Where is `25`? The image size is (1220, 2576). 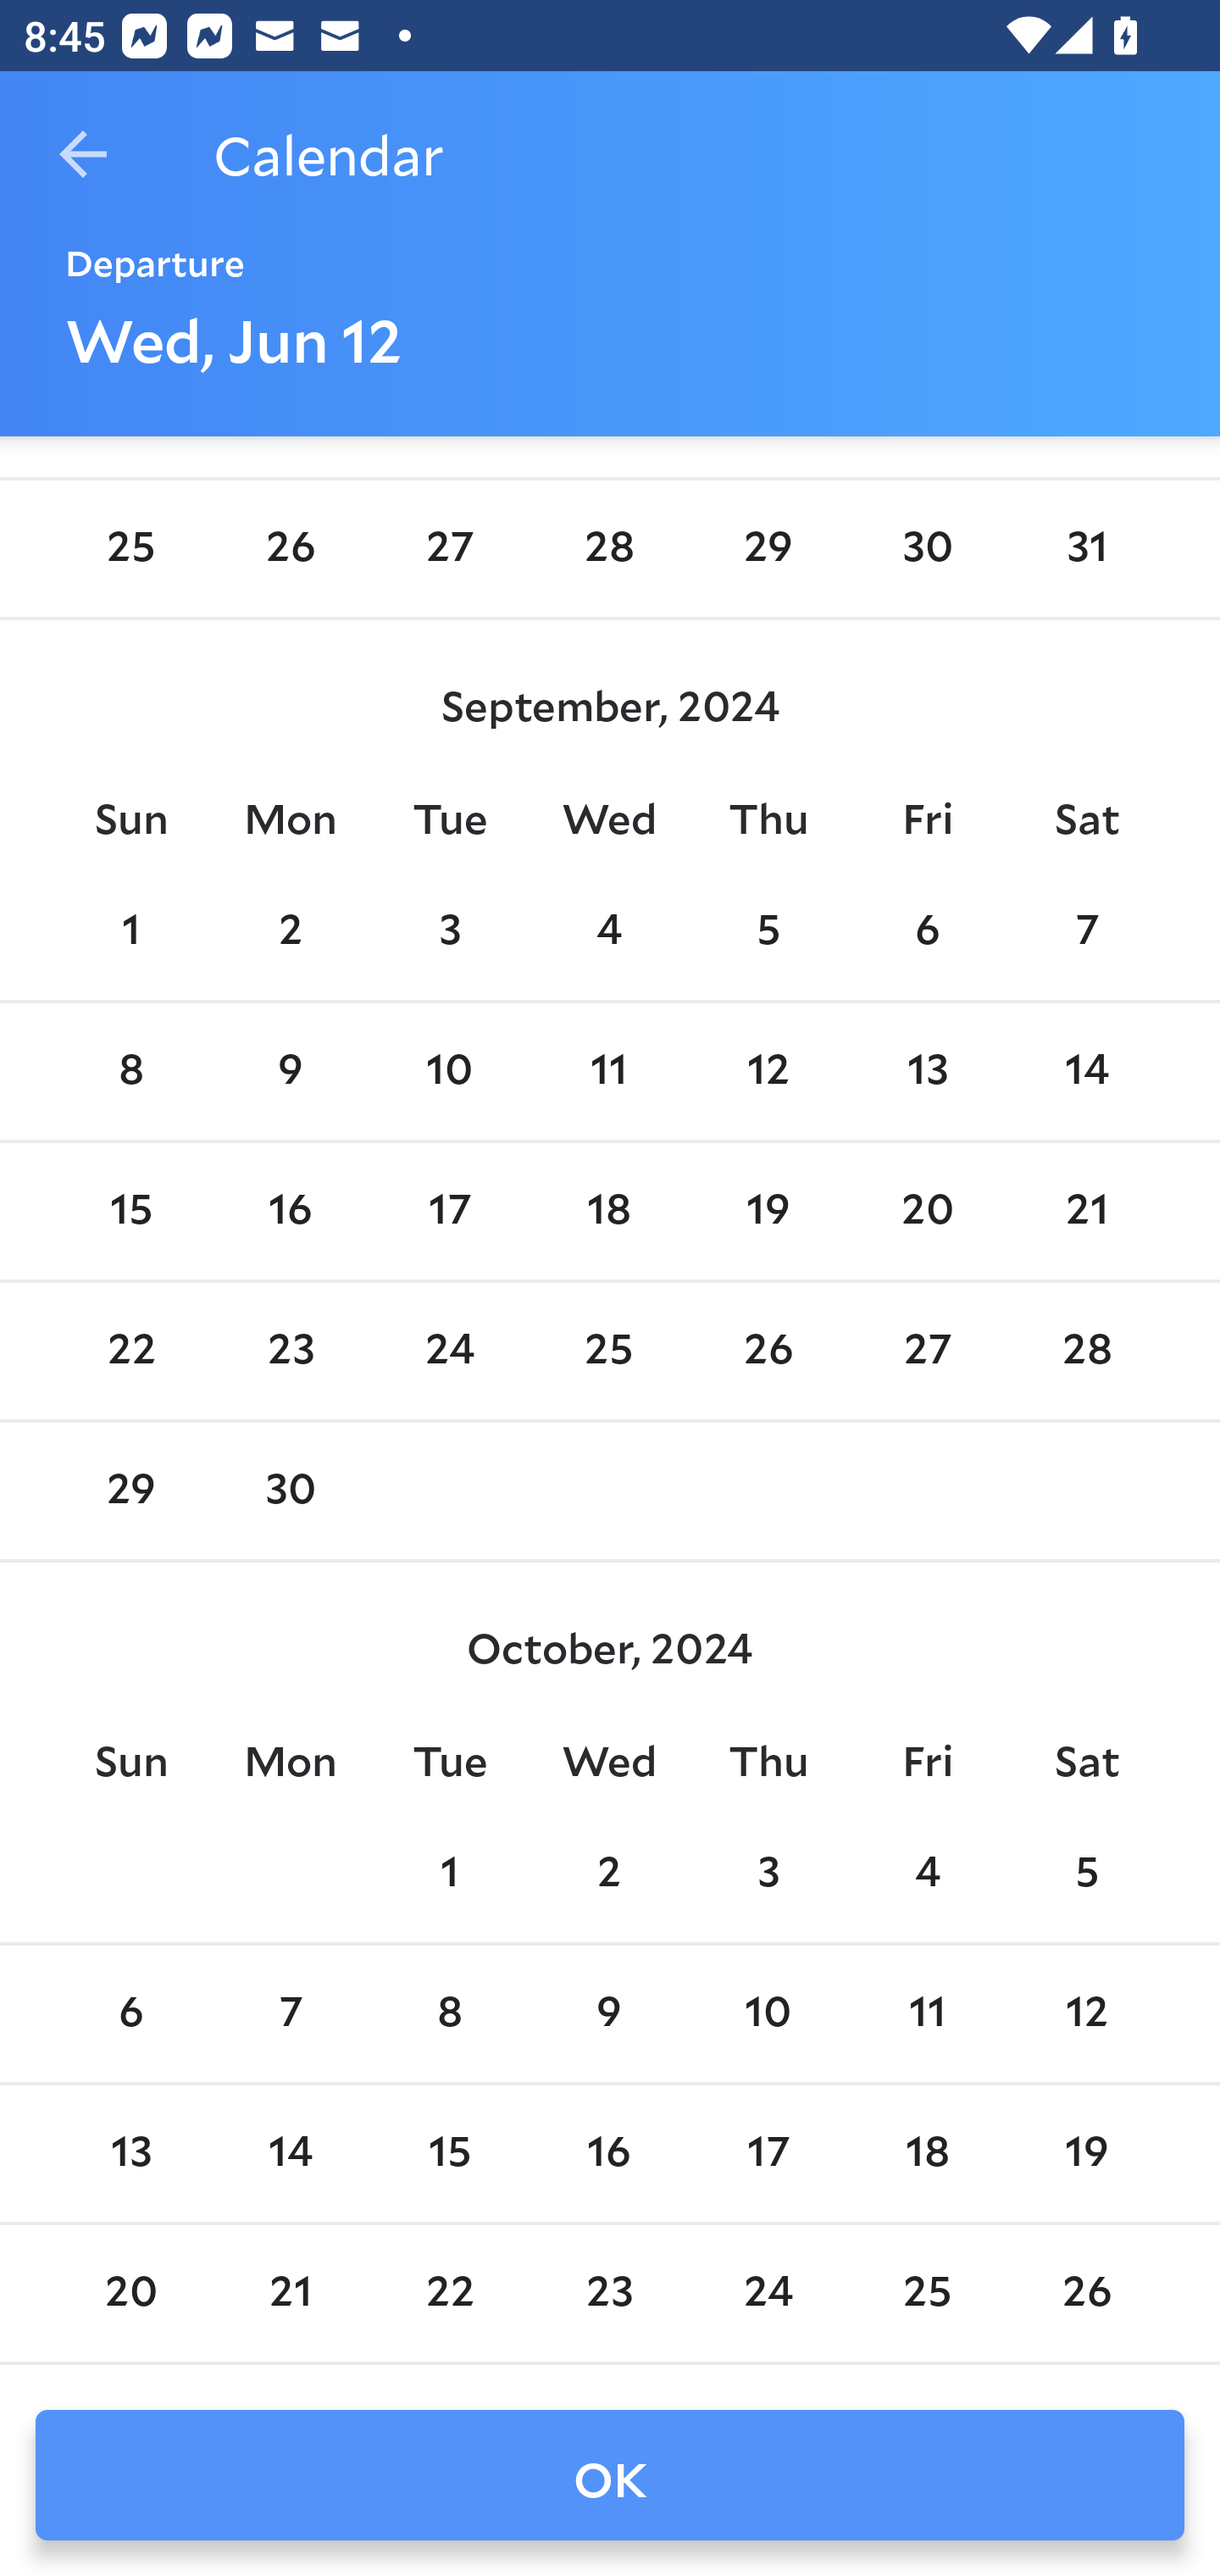
25 is located at coordinates (927, 2292).